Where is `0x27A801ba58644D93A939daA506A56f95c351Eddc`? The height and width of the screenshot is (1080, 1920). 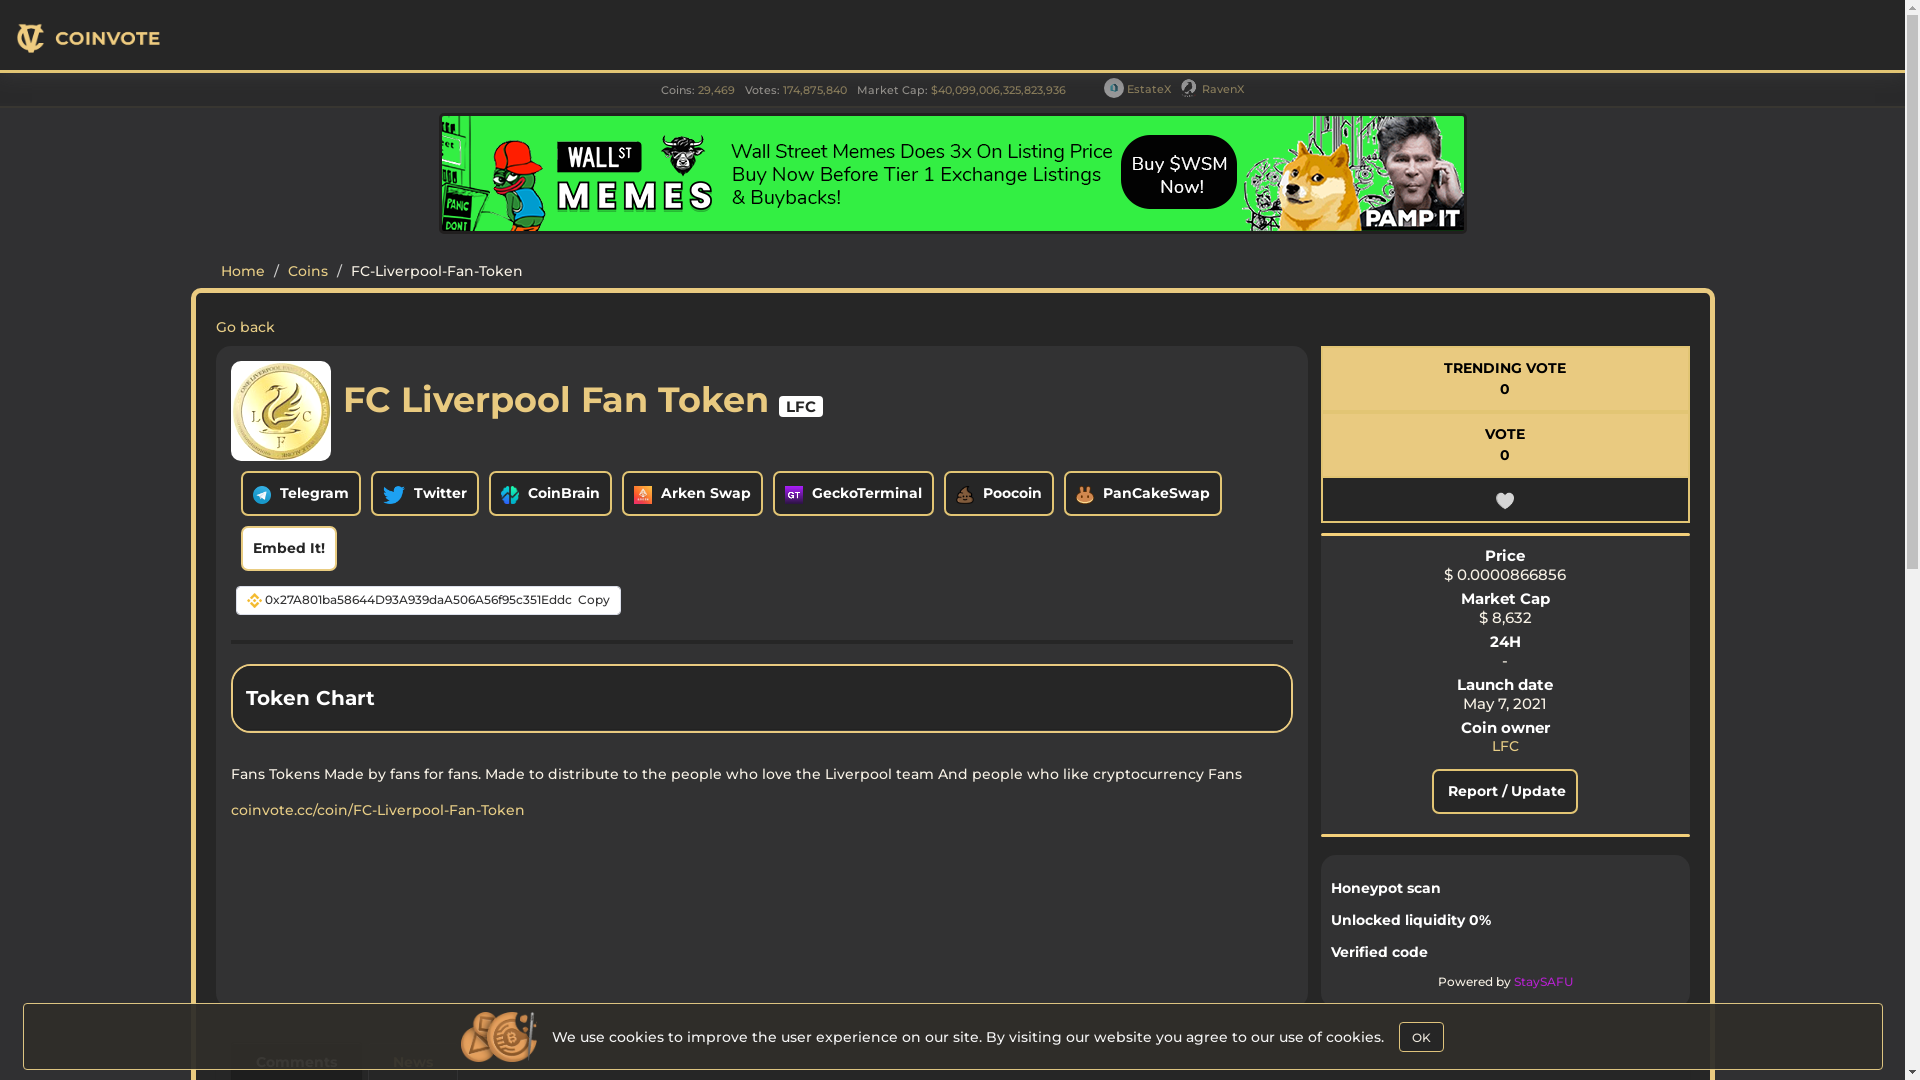
0x27A801ba58644D93A939daA506A56f95c351Eddc is located at coordinates (418, 600).